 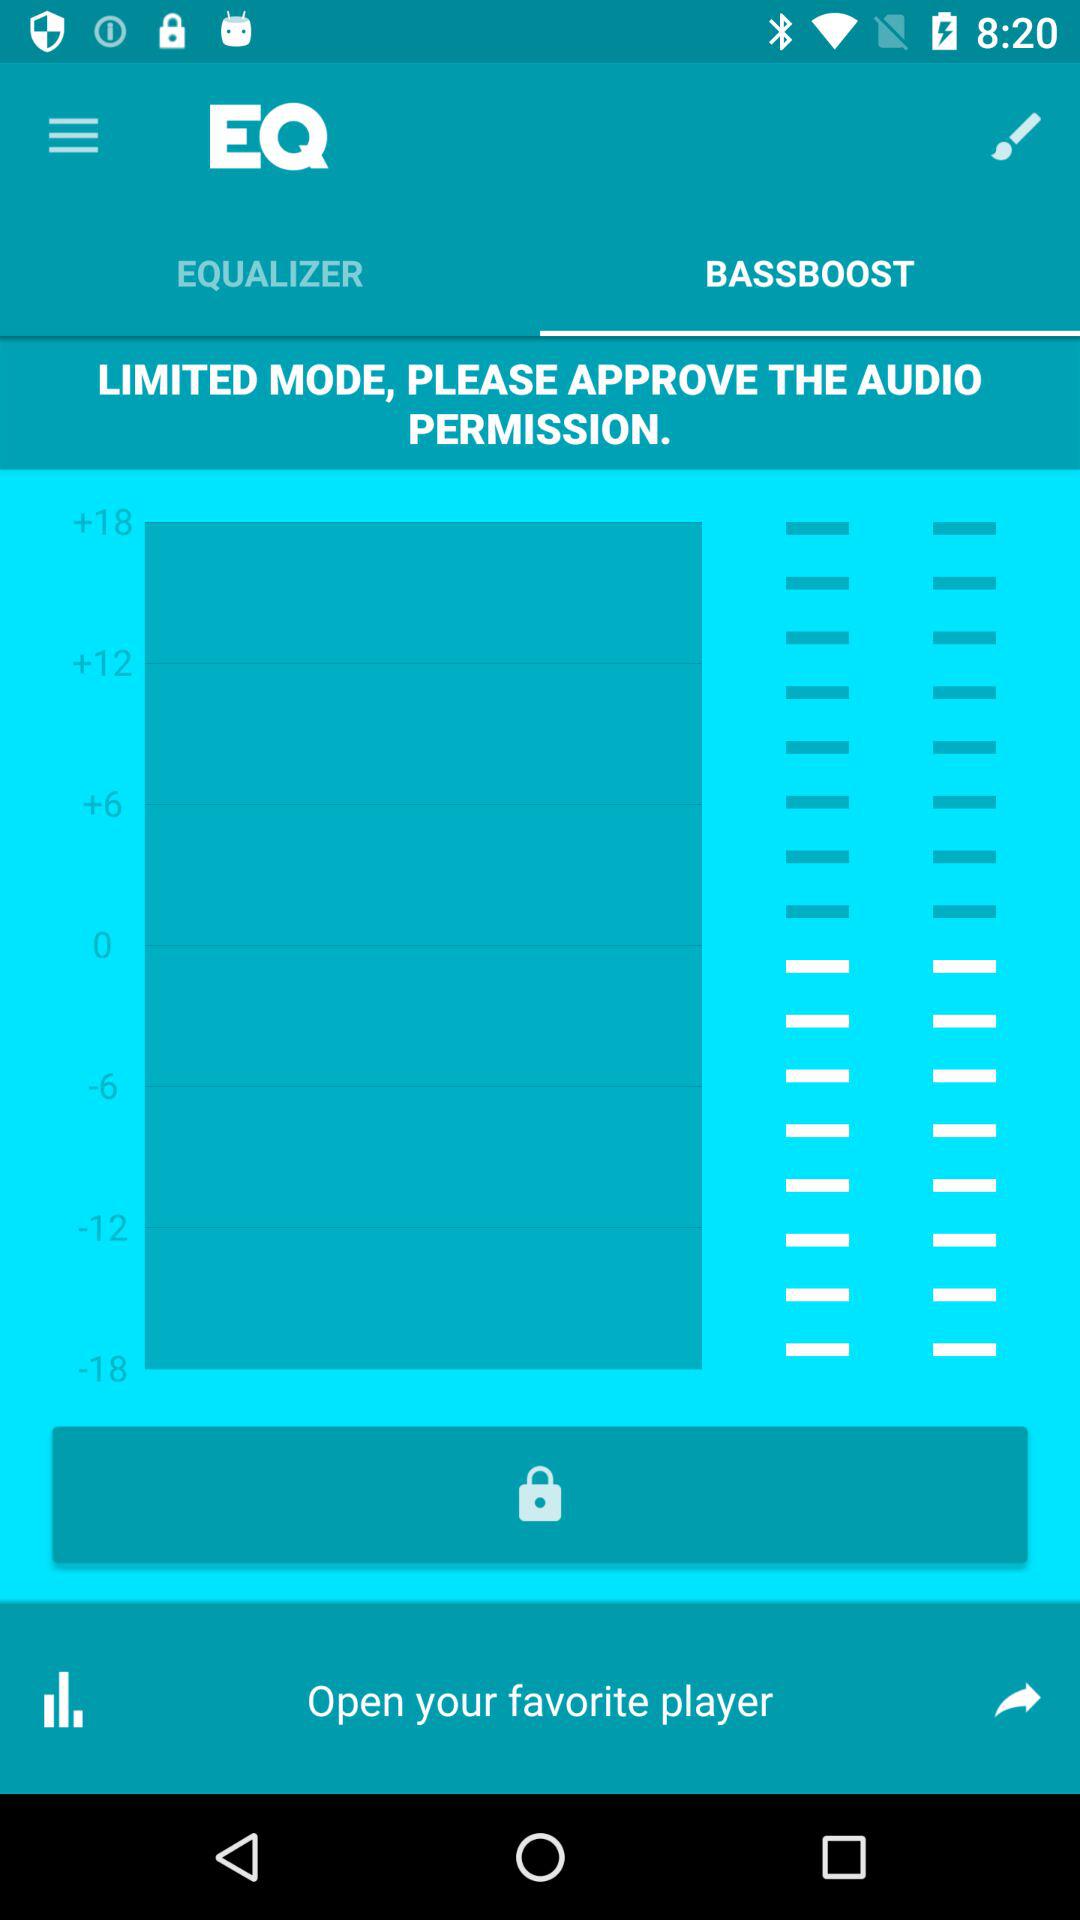 I want to click on turn off item above the limited mode please icon, so click(x=270, y=272).